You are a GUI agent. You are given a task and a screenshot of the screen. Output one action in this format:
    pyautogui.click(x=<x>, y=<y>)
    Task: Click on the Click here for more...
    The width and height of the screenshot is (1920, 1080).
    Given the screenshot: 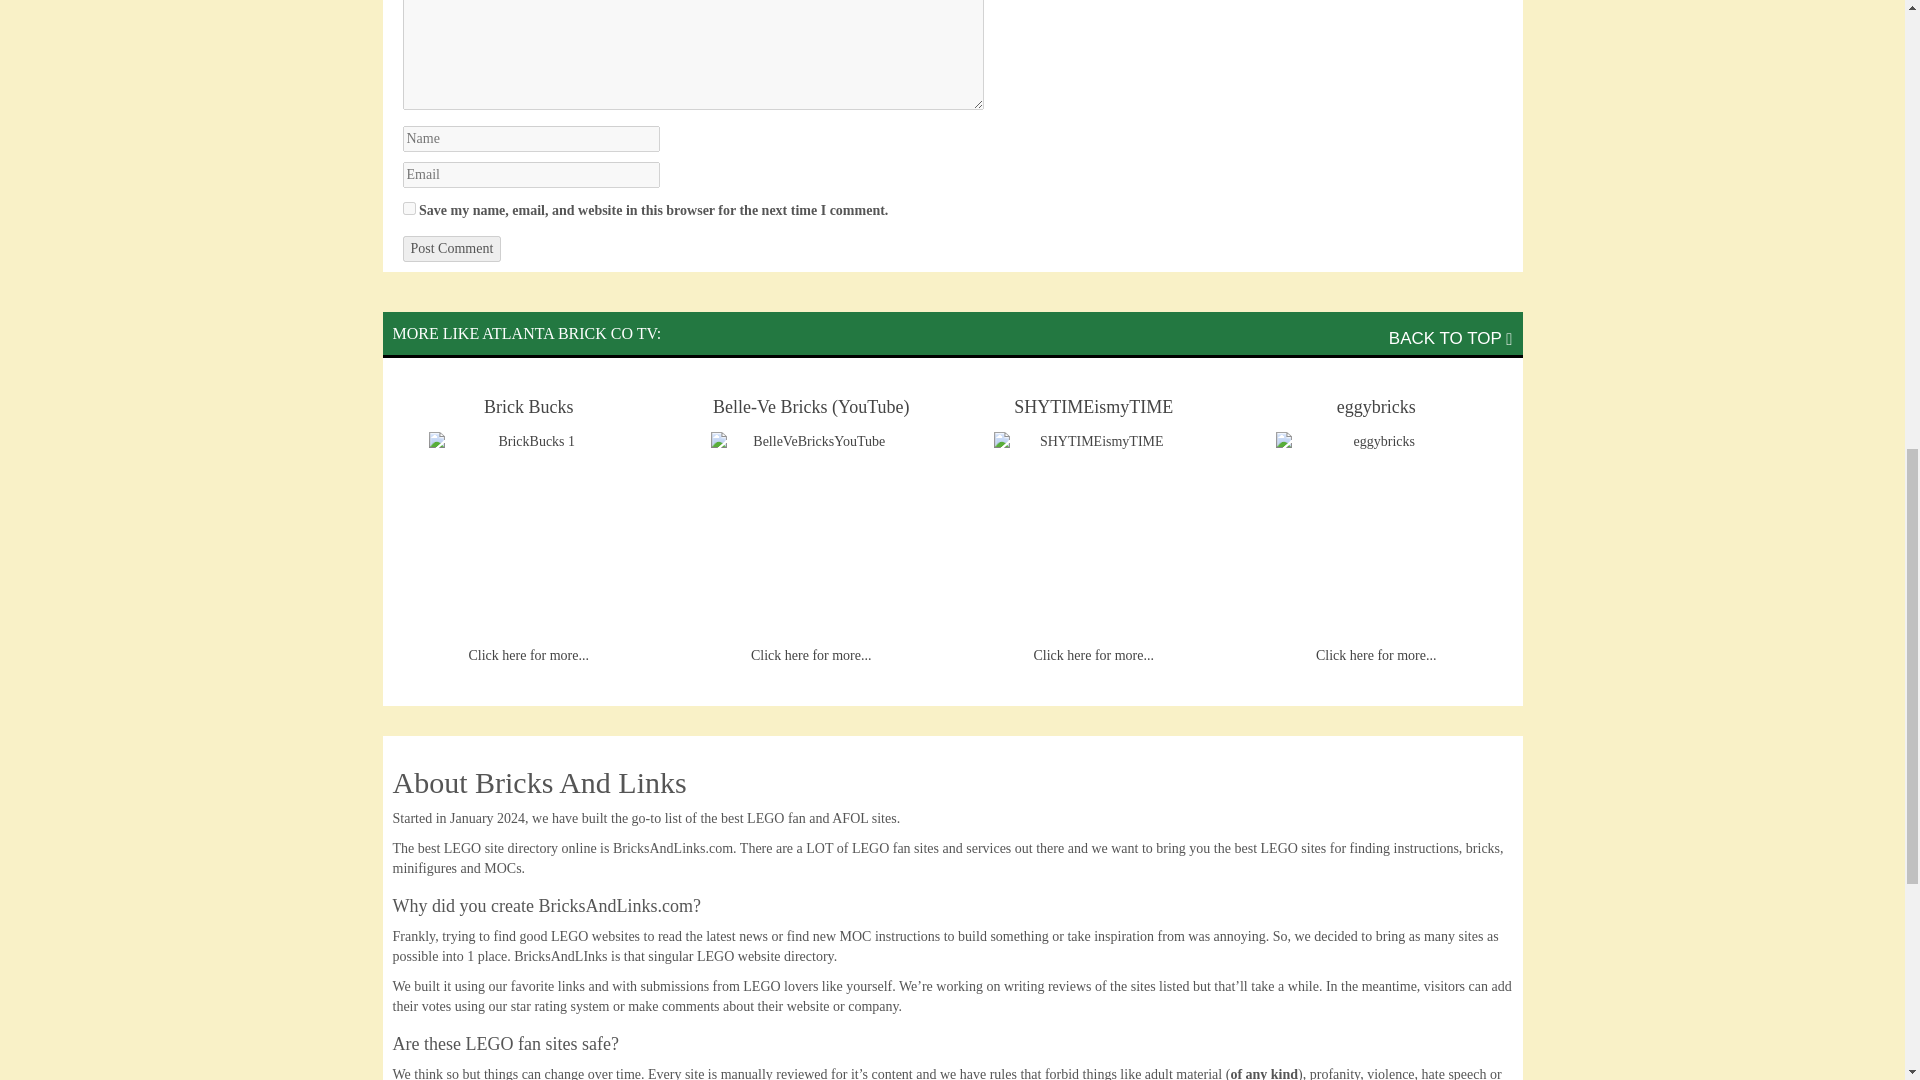 What is the action you would take?
    pyautogui.click(x=1092, y=656)
    